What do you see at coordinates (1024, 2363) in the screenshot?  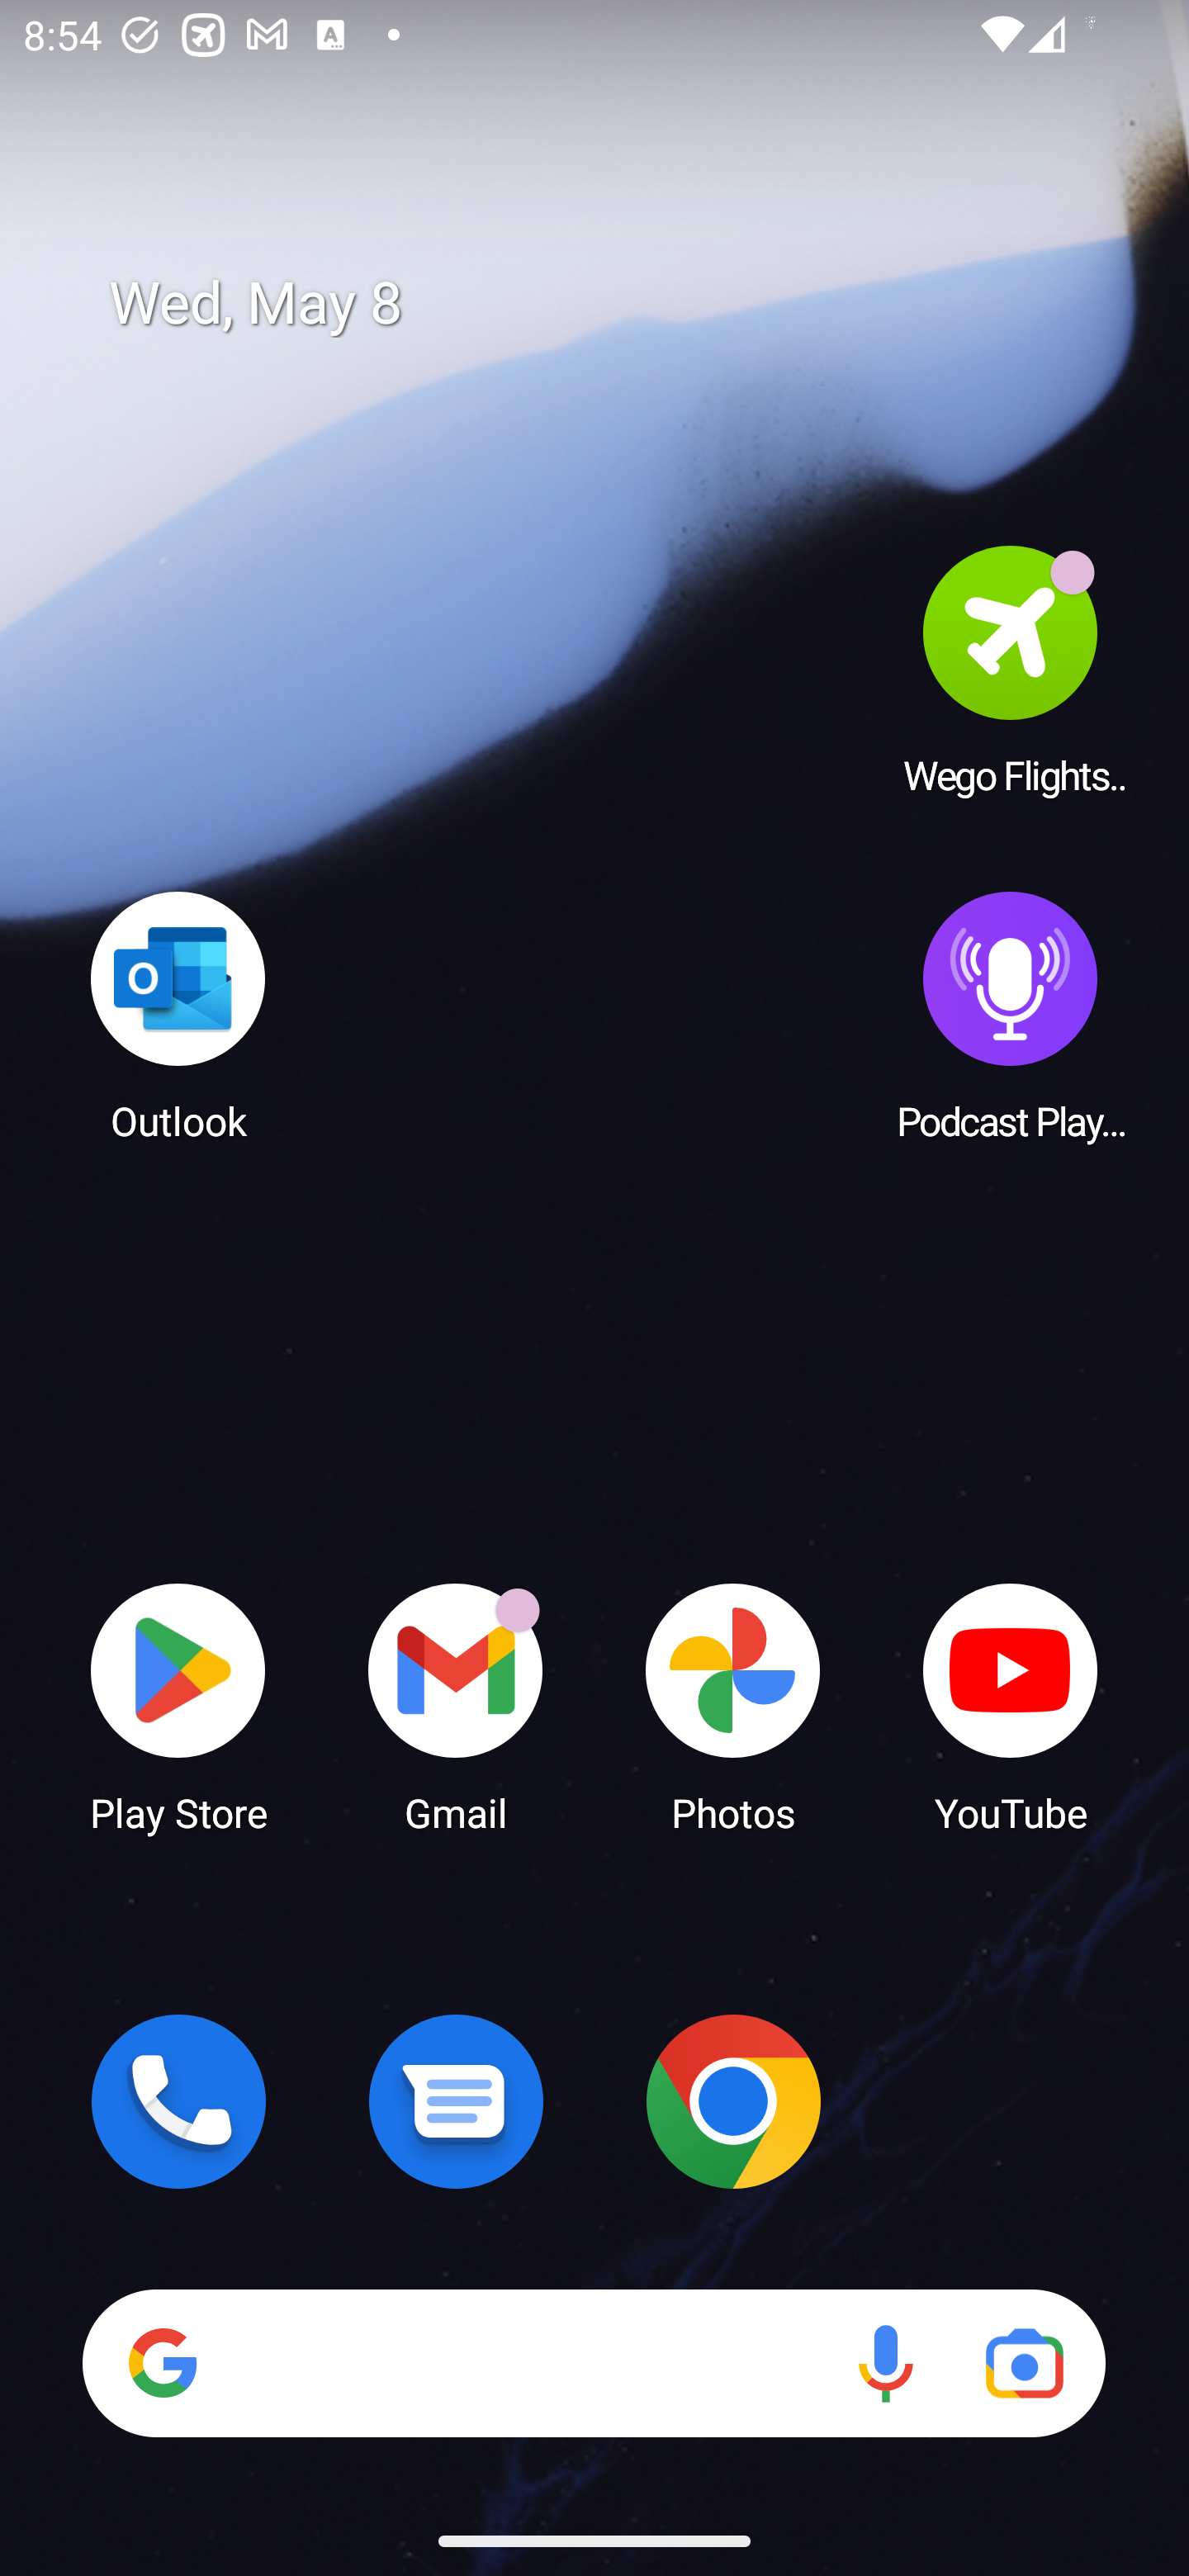 I see `Google Lens` at bounding box center [1024, 2363].